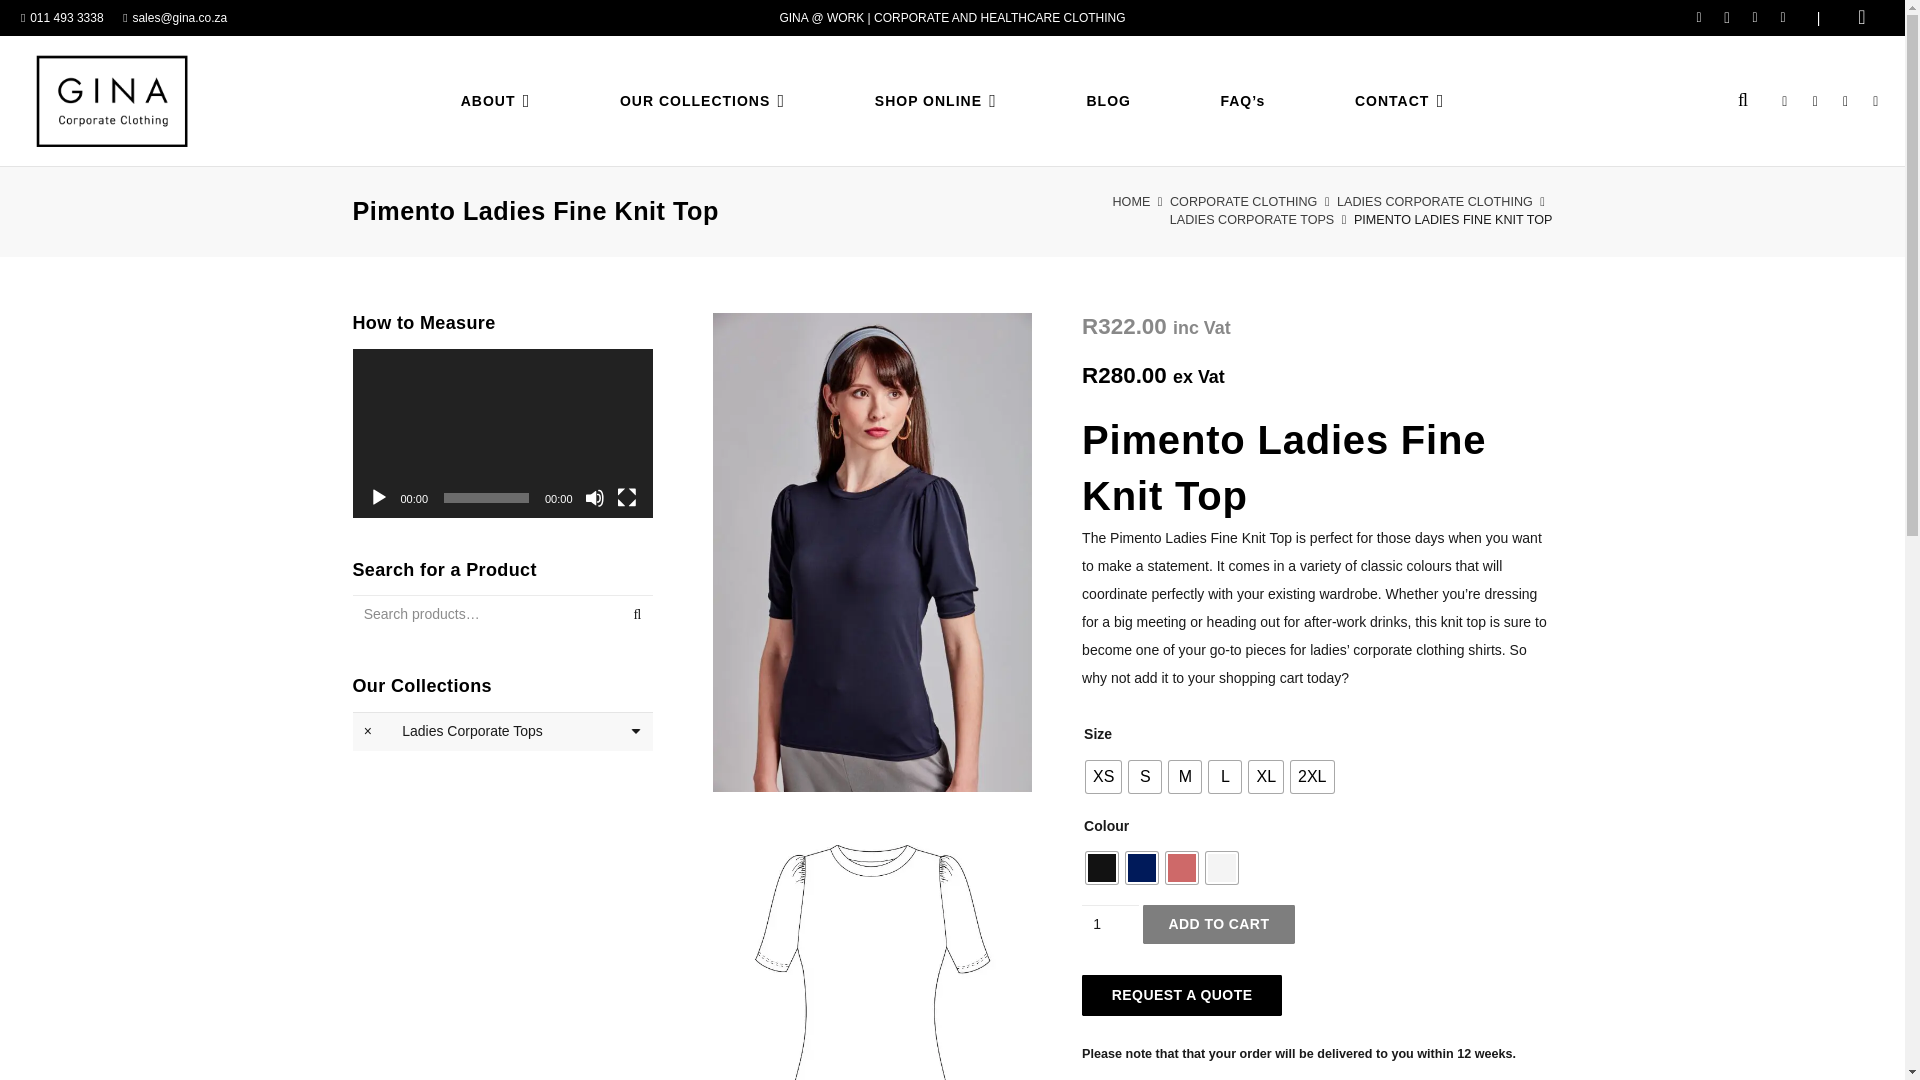  Describe the element at coordinates (496, 100) in the screenshot. I see `ABOUT` at that location.